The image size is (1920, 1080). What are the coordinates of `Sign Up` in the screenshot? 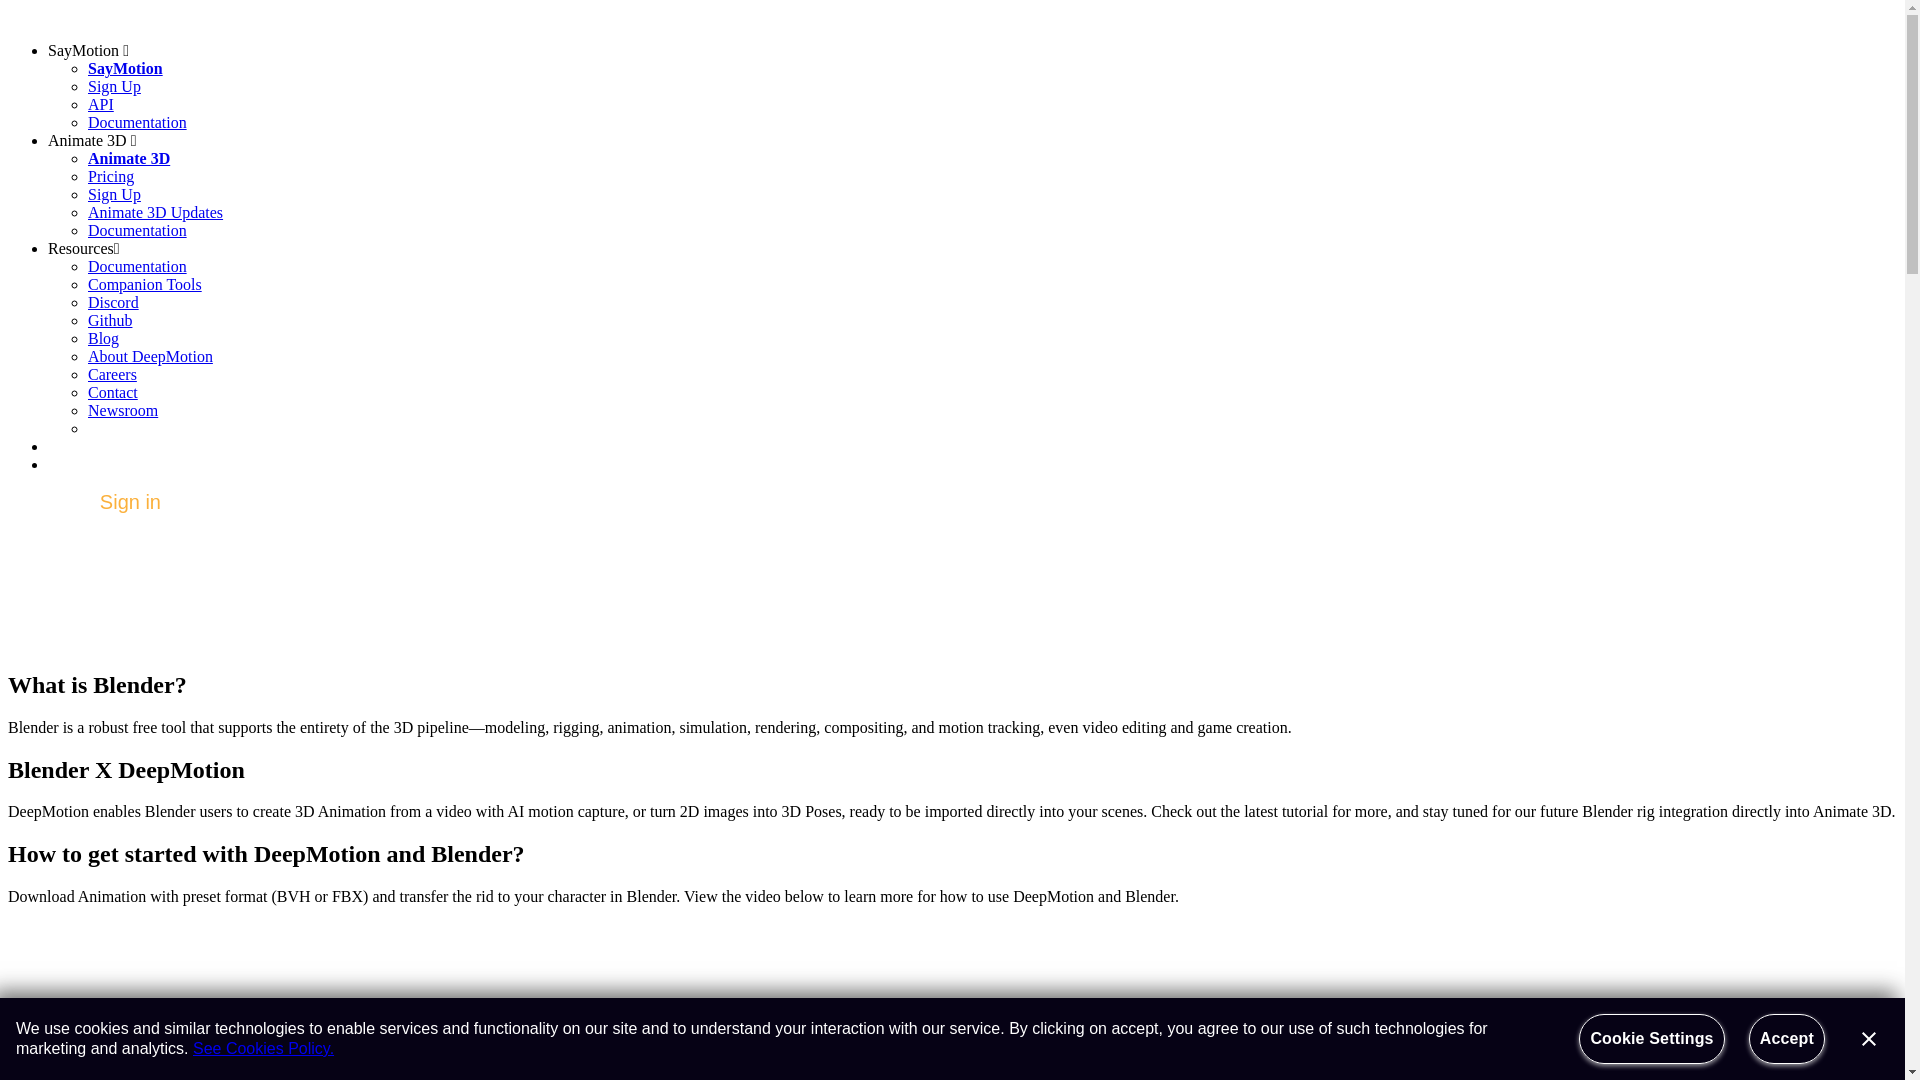 It's located at (114, 86).